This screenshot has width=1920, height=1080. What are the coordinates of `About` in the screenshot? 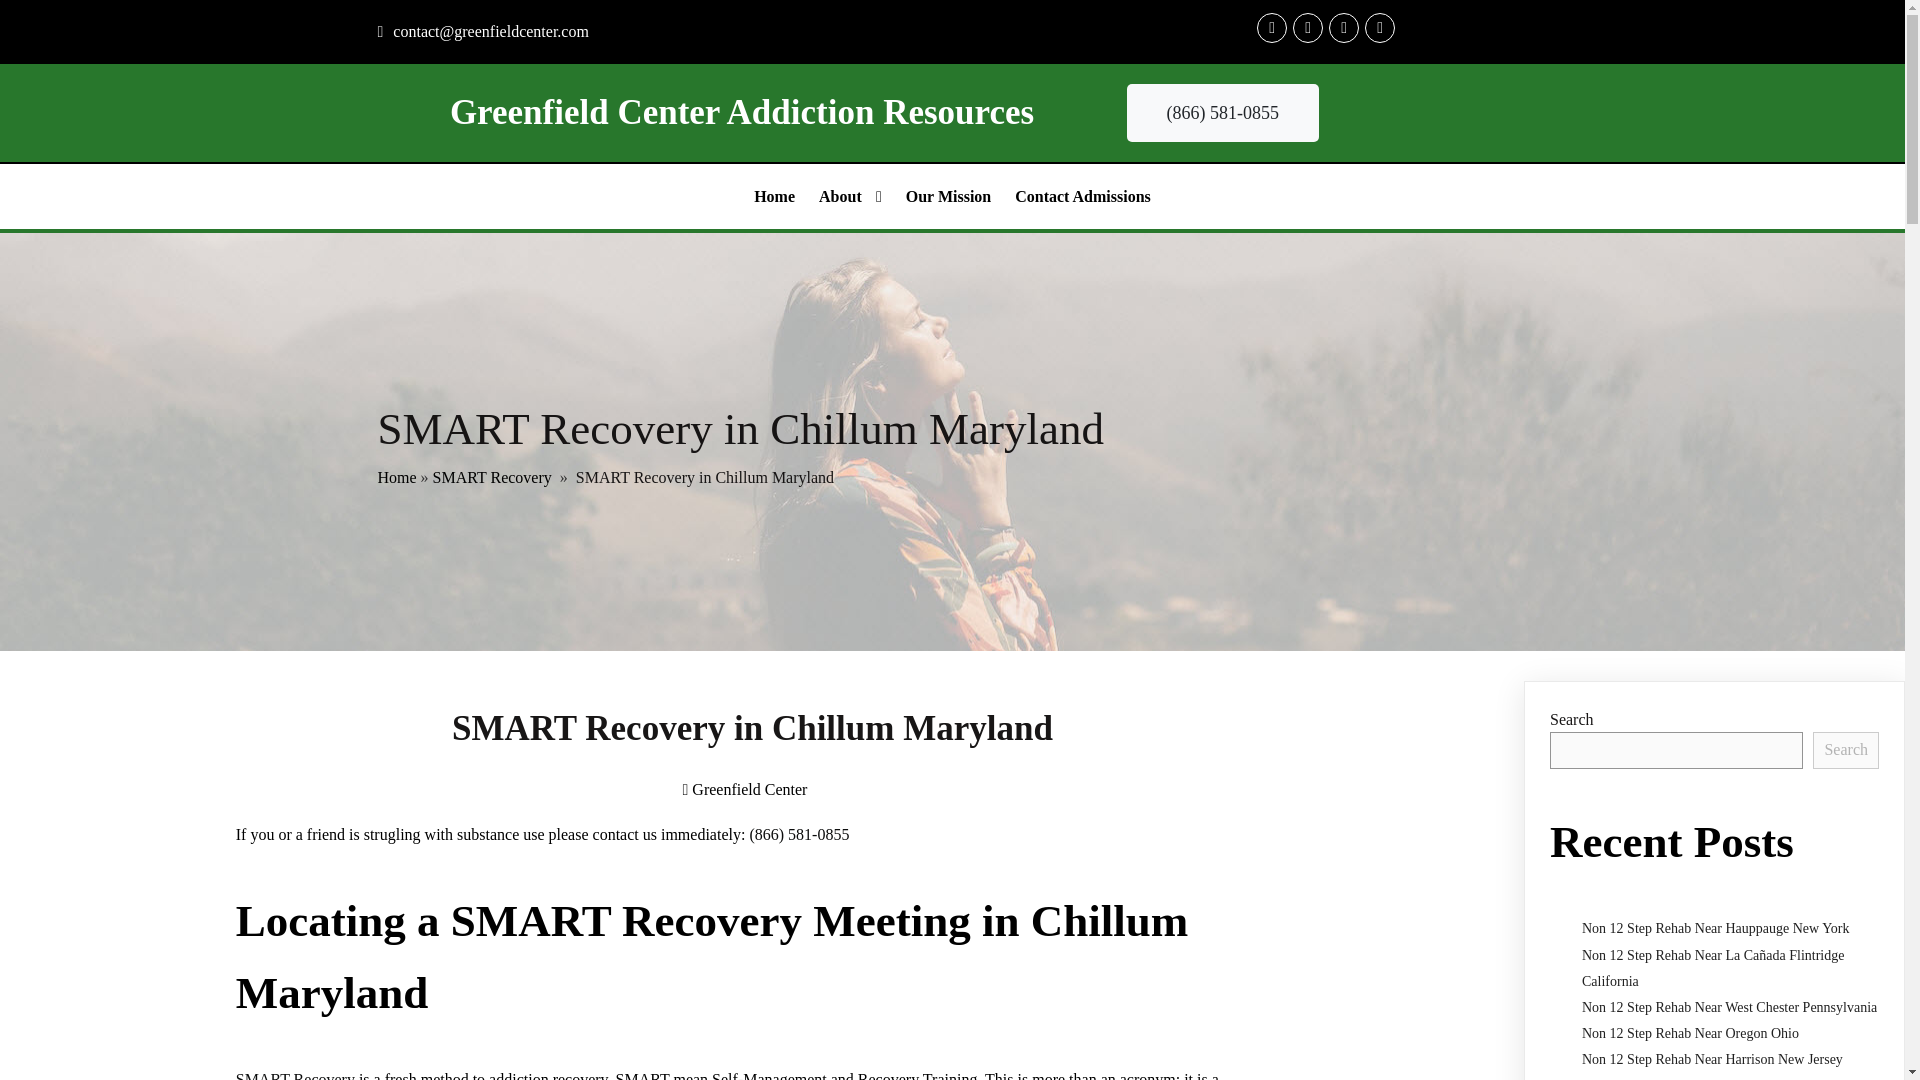 It's located at (850, 196).